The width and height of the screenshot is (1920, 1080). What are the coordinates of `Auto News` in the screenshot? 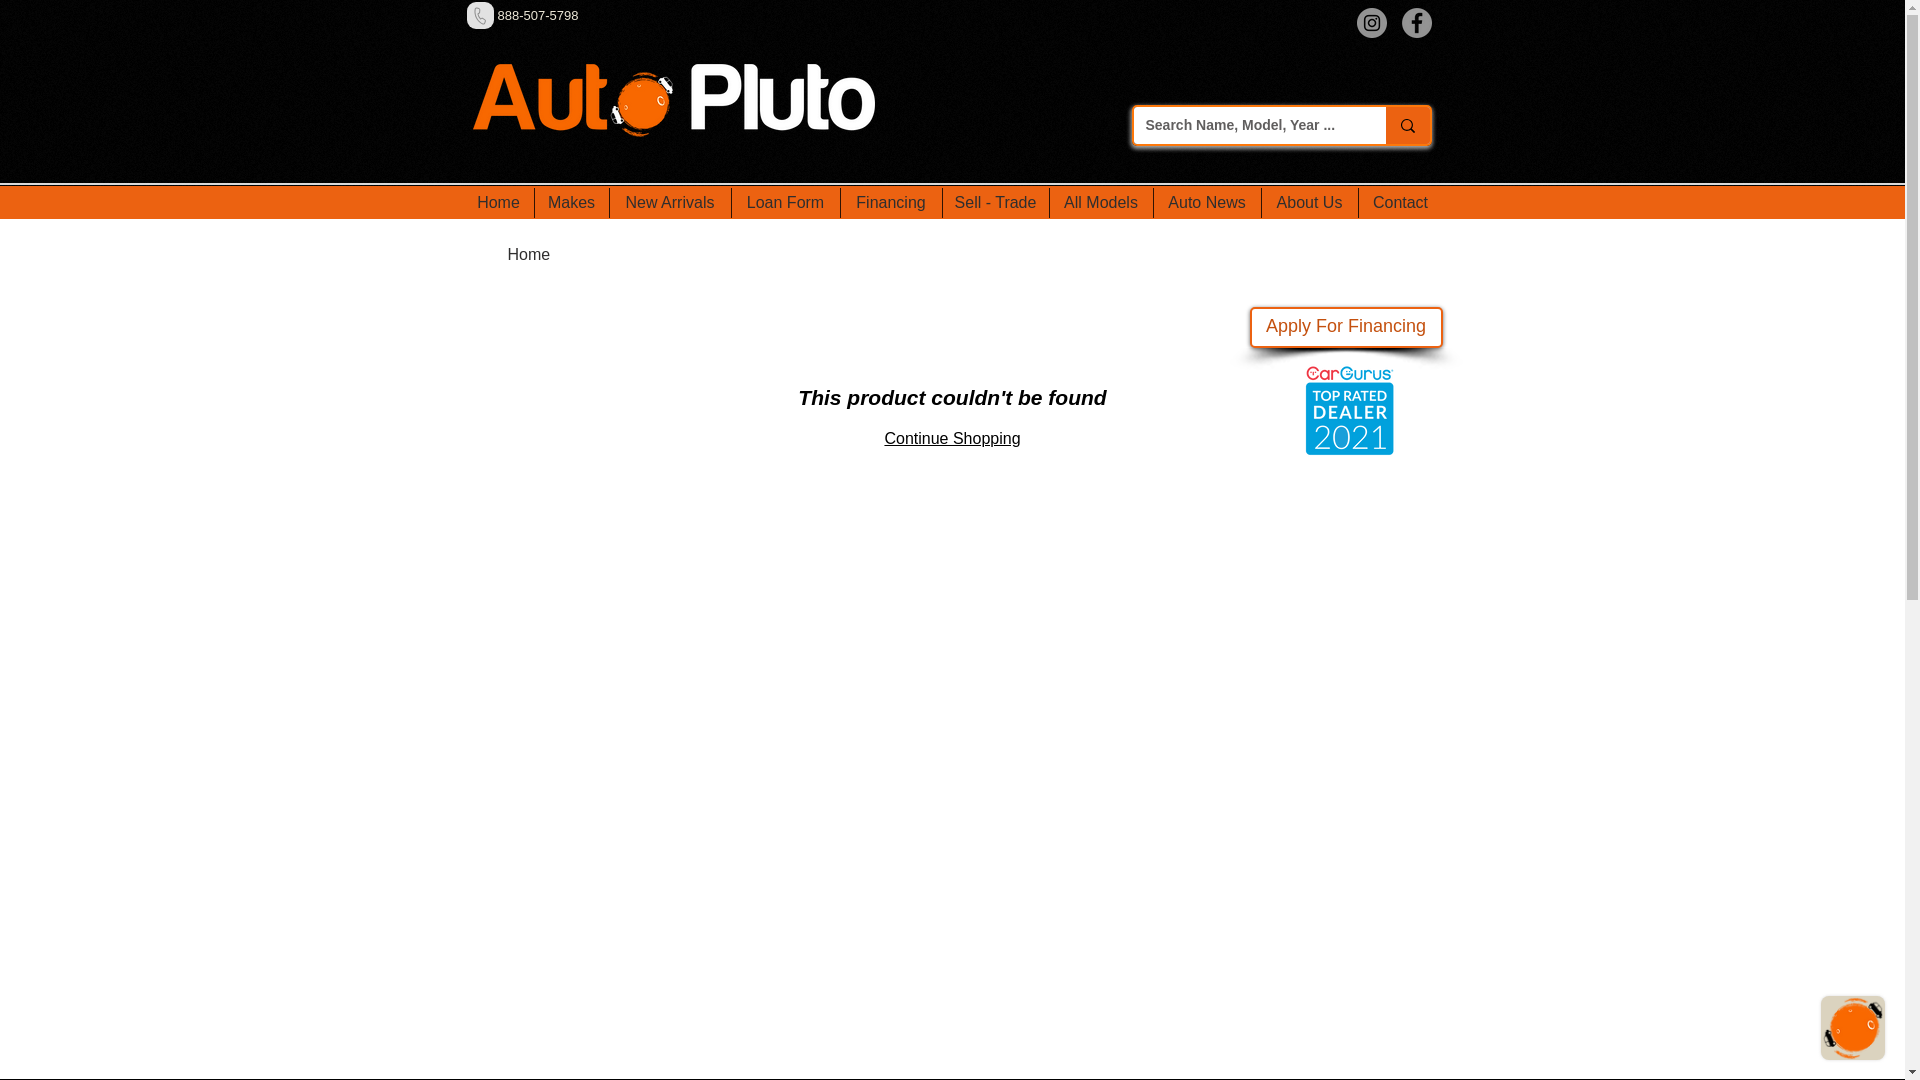 It's located at (1206, 202).